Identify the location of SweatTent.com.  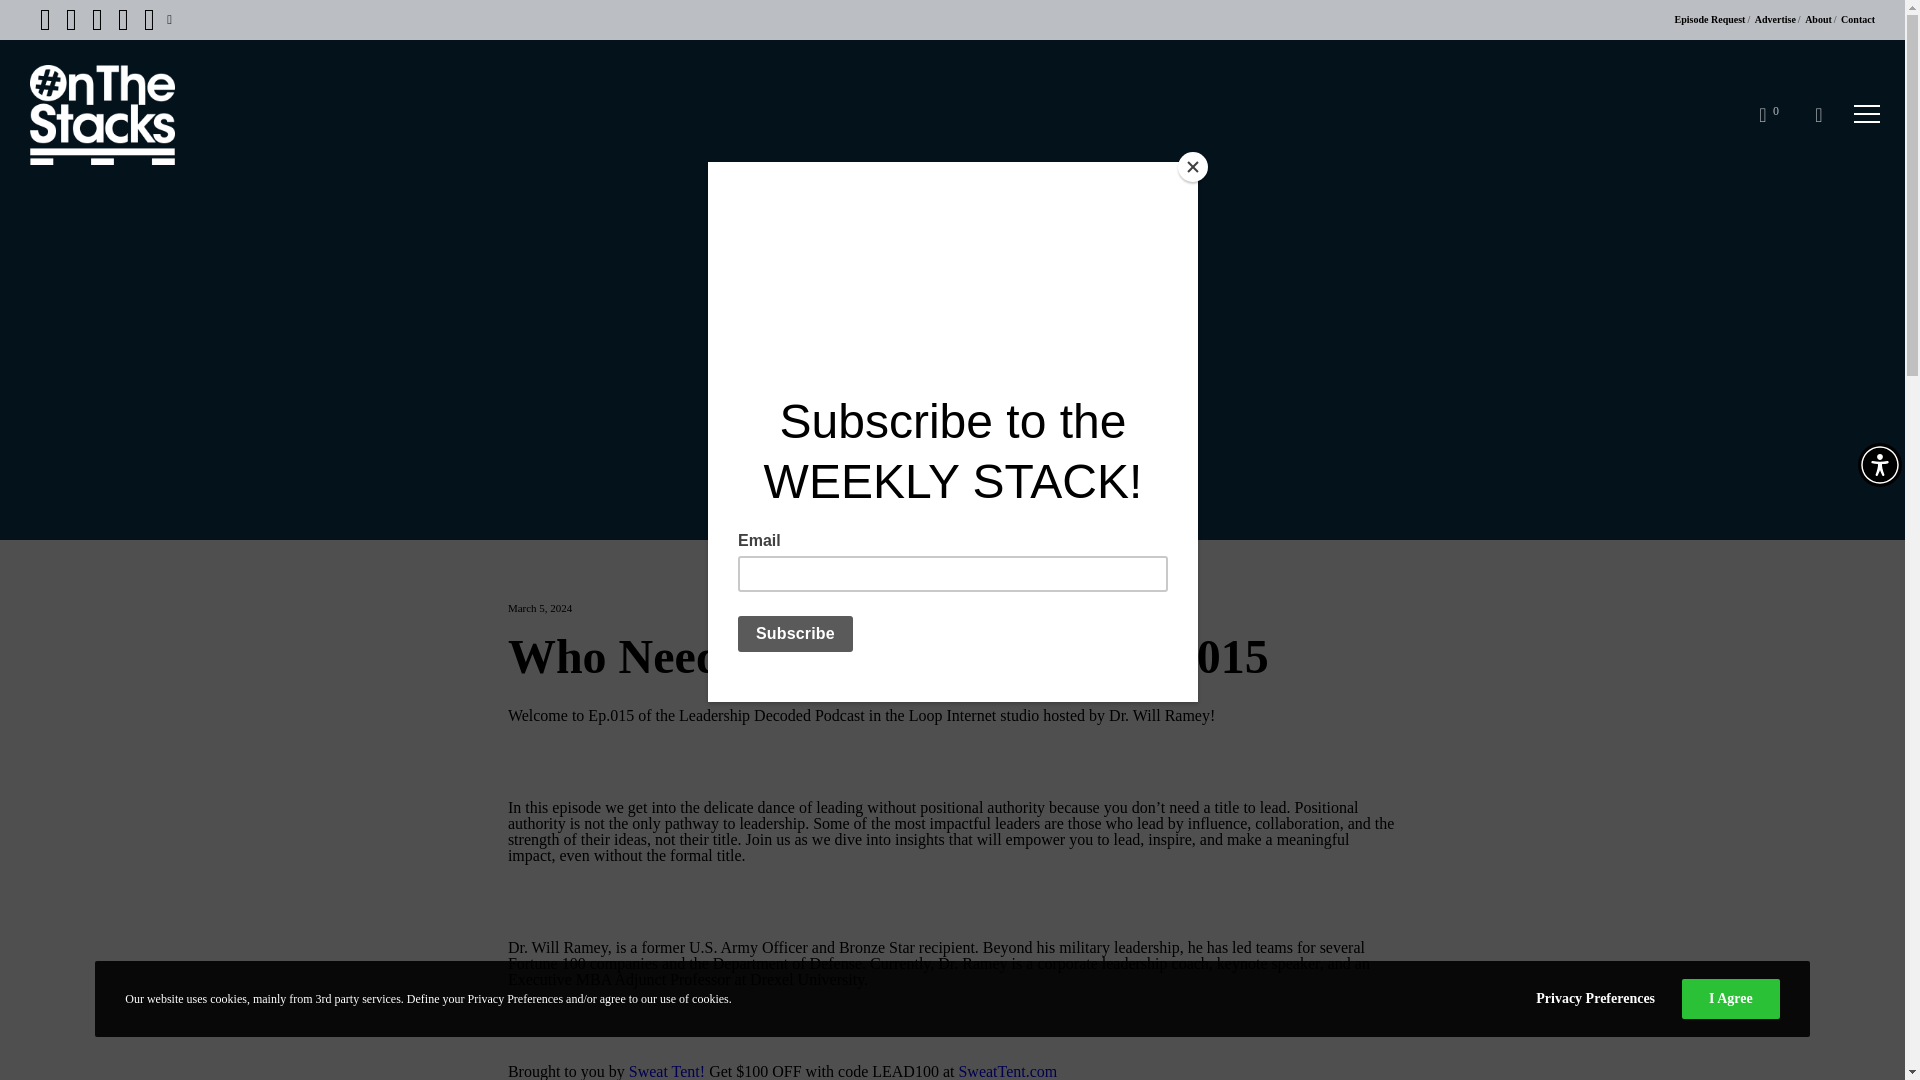
(1008, 1071).